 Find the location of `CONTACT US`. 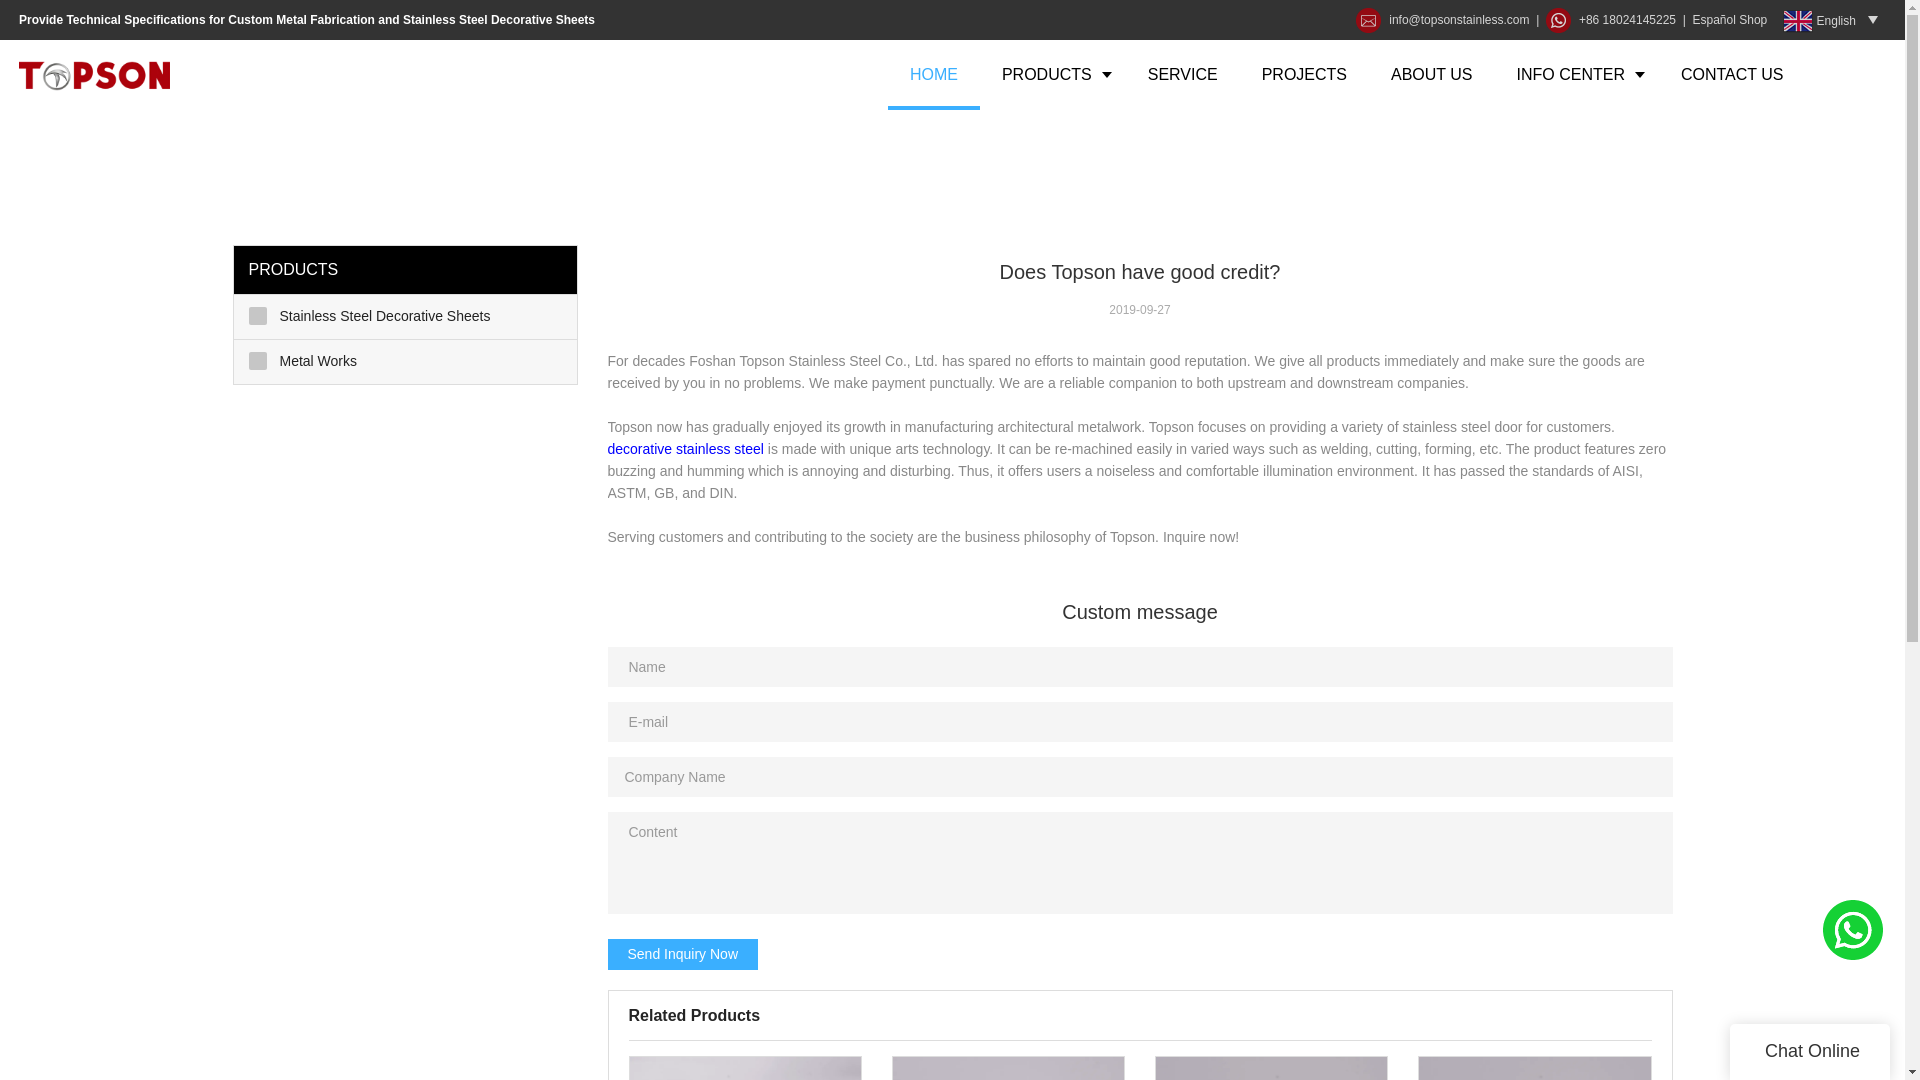

CONTACT US is located at coordinates (1732, 74).